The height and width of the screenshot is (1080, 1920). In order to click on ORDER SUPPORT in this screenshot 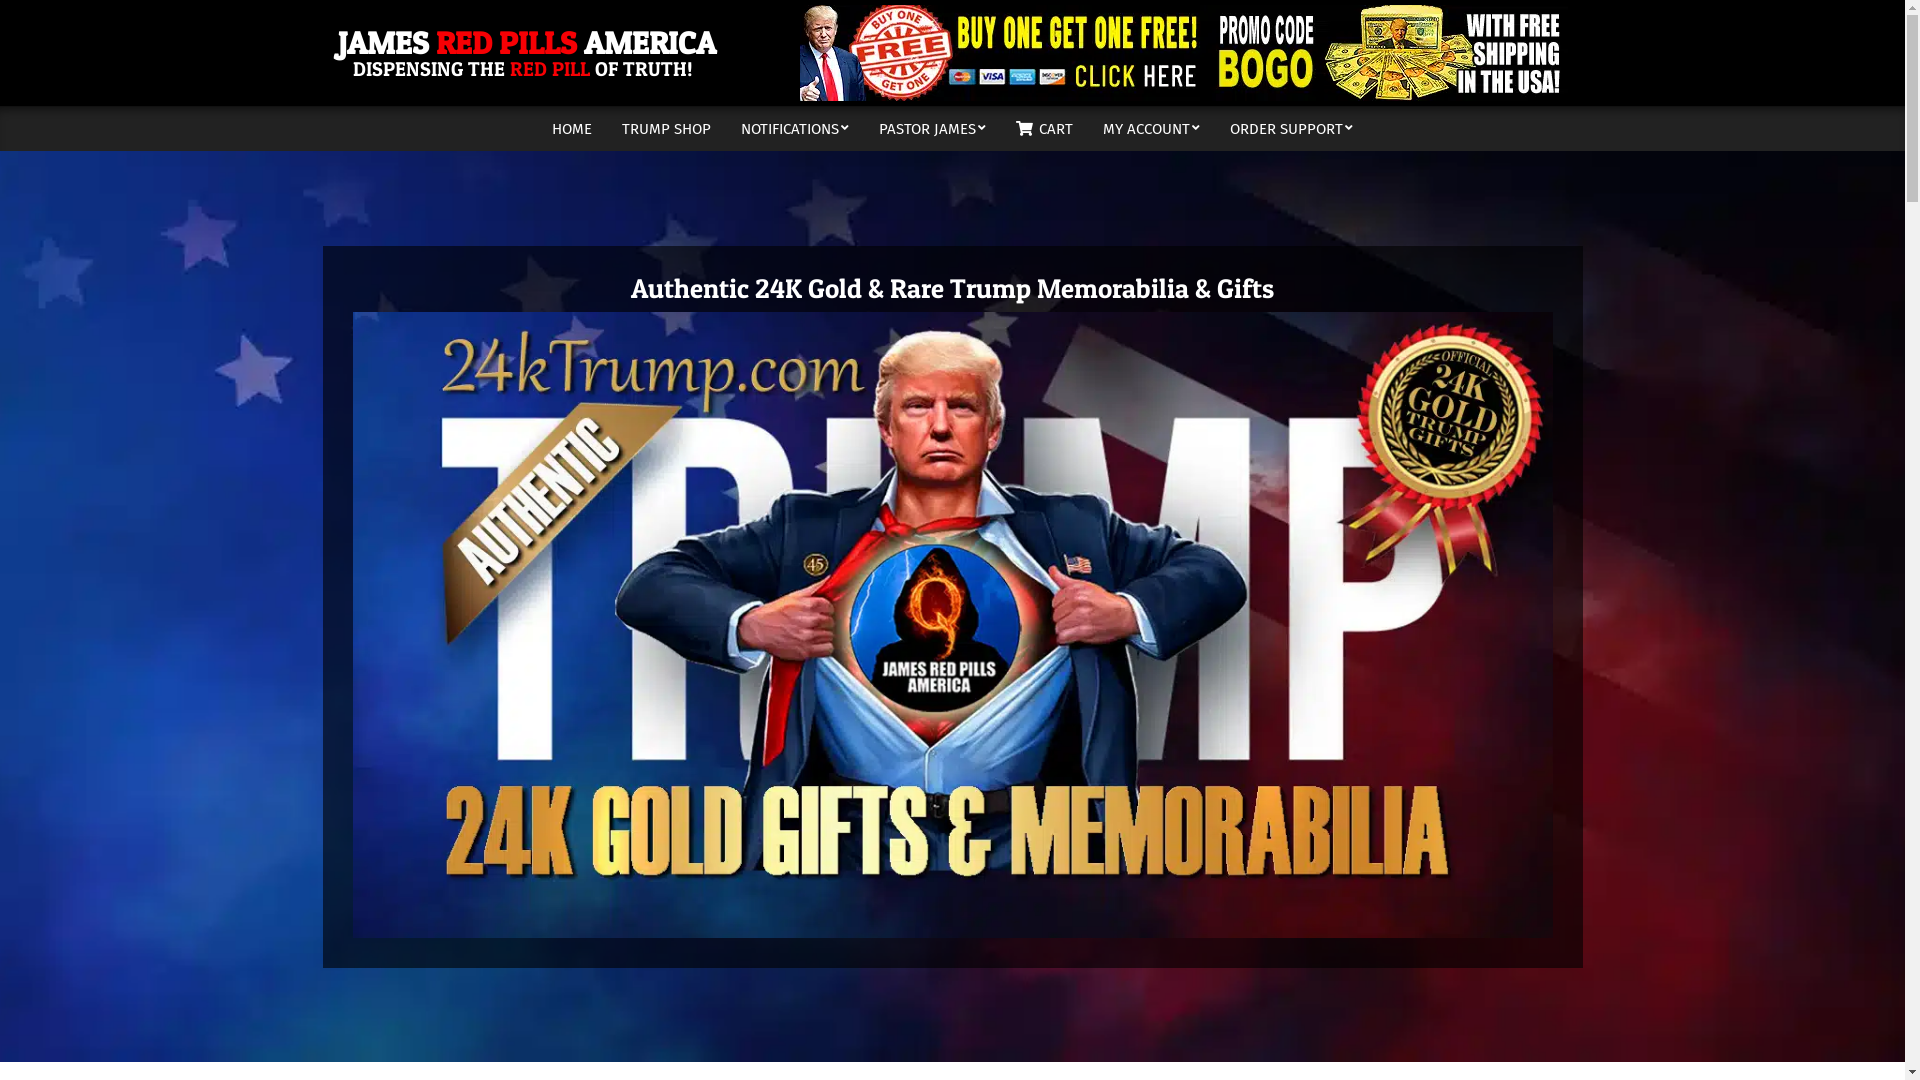, I will do `click(1292, 129)`.